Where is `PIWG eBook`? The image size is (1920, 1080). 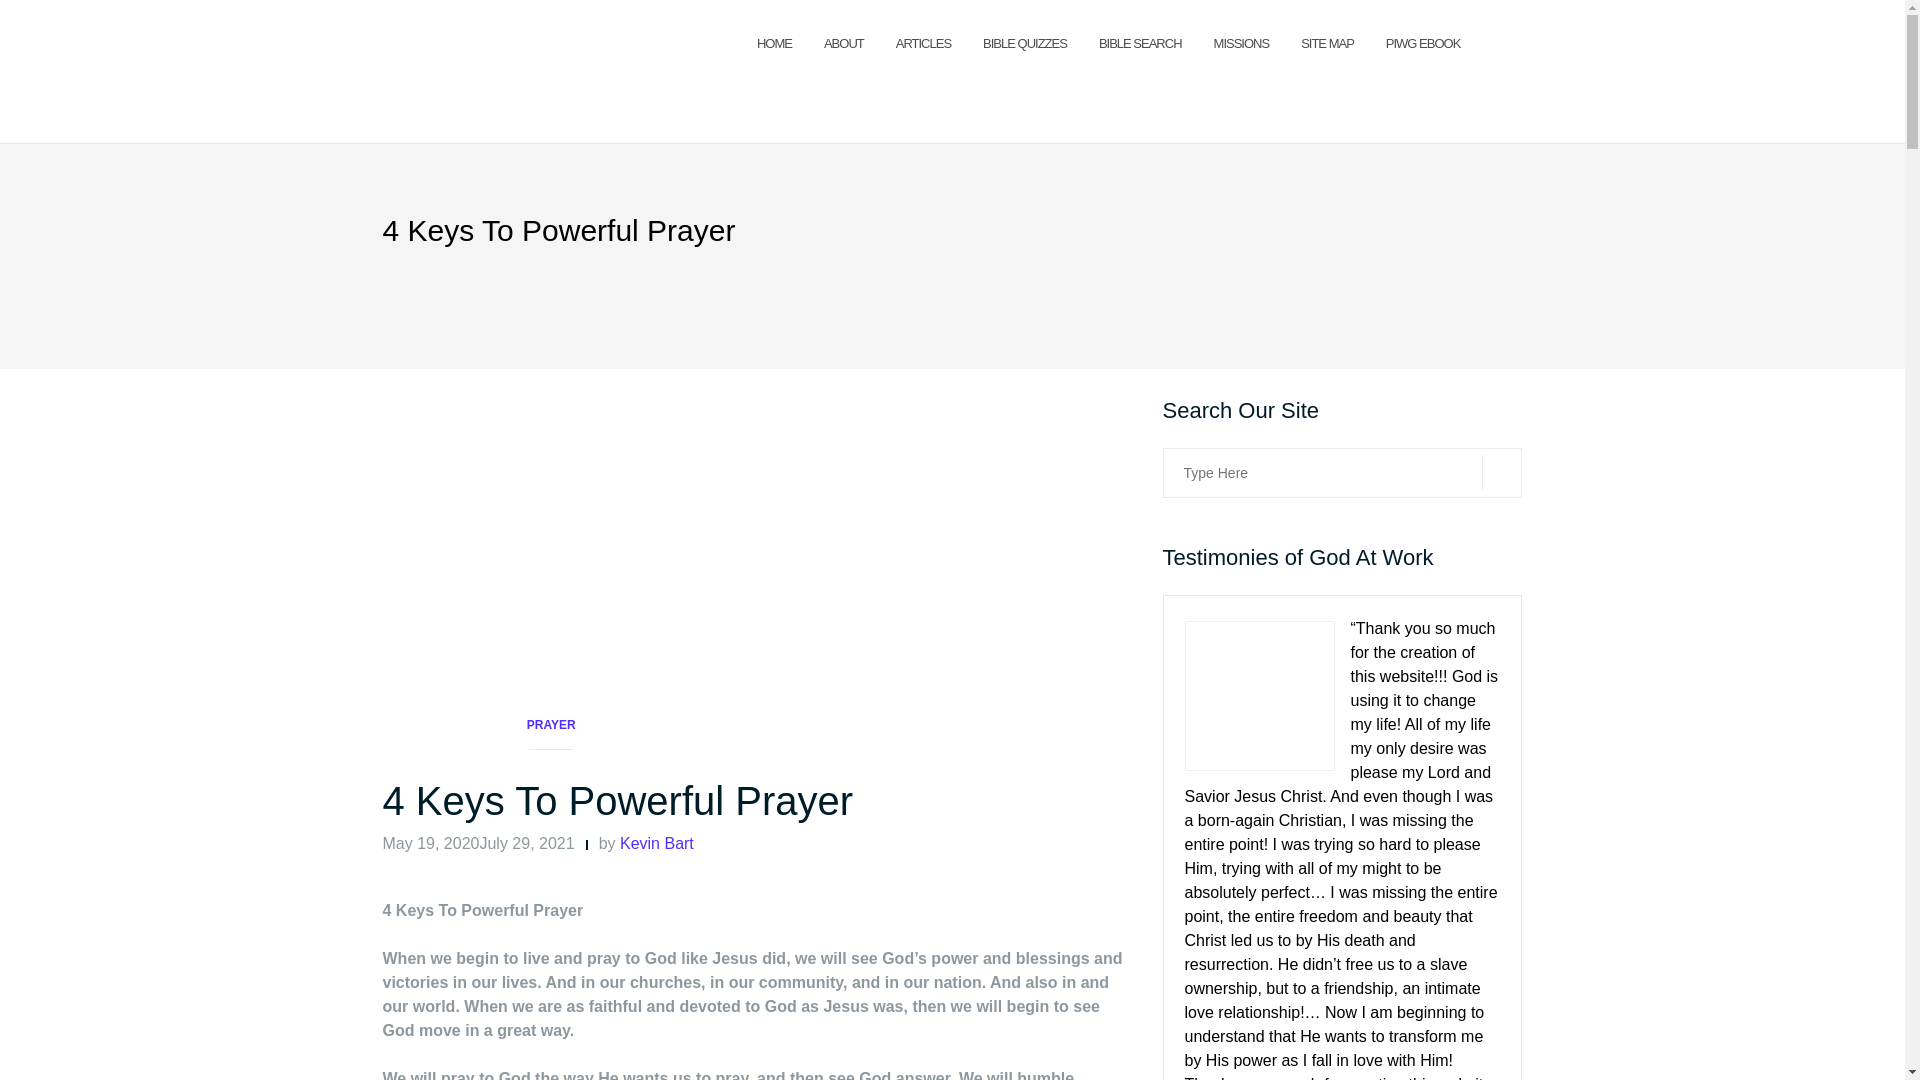 PIWG eBook is located at coordinates (1424, 44).